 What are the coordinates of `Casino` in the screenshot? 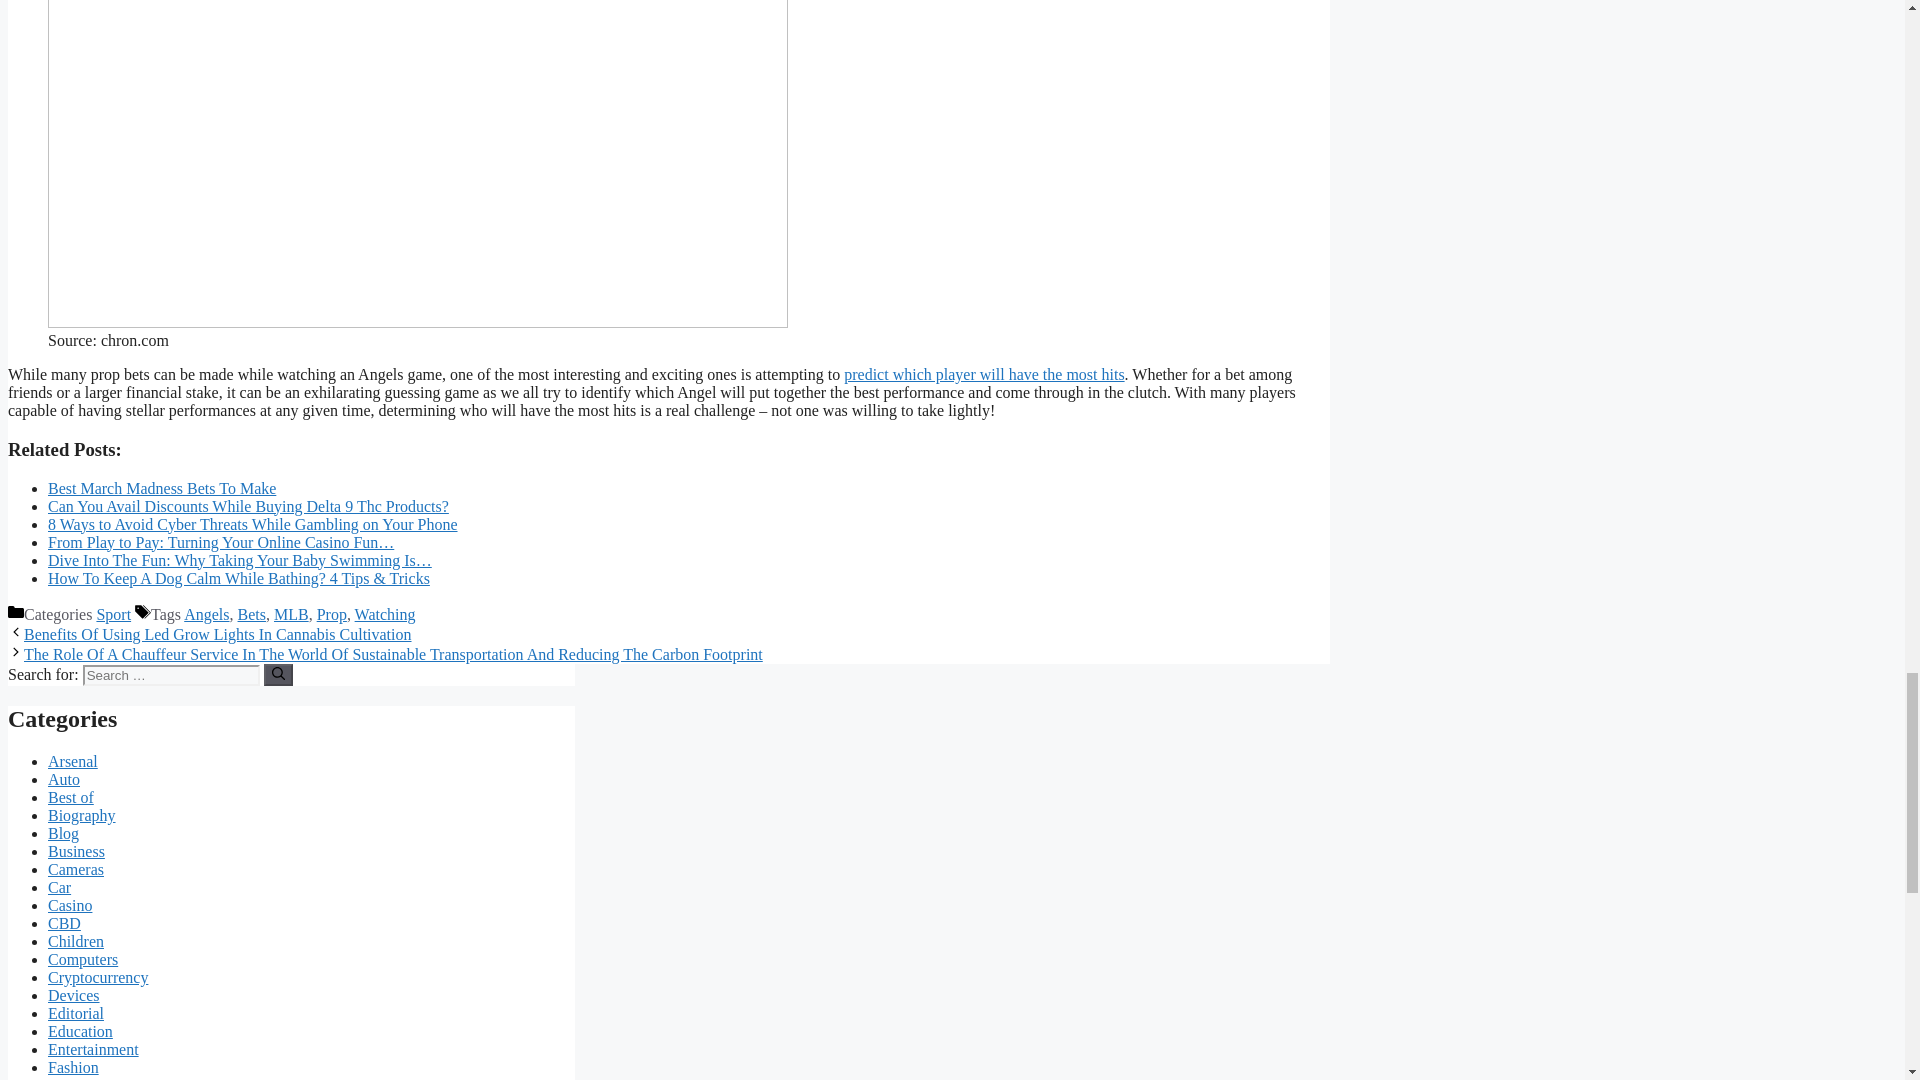 It's located at (70, 905).